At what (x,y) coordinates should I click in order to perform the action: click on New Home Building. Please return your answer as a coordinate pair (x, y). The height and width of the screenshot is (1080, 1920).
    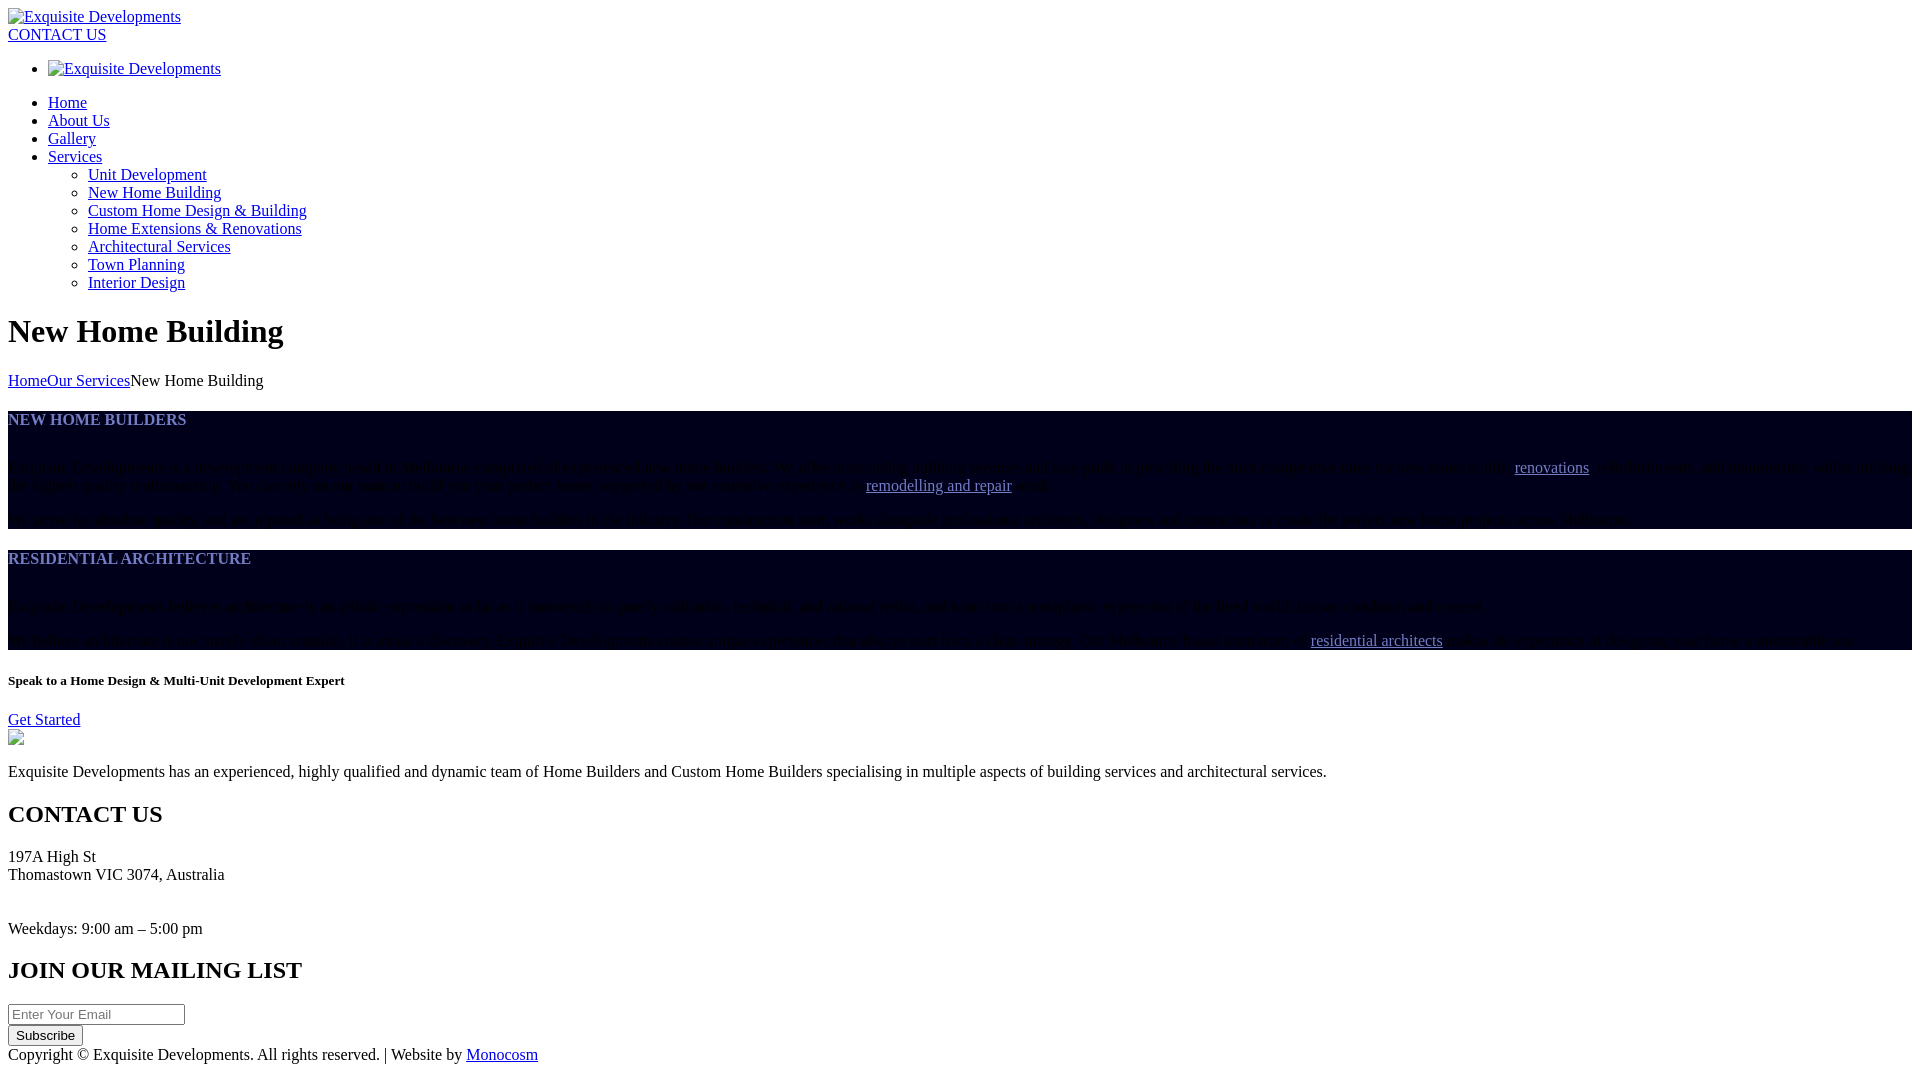
    Looking at the image, I should click on (154, 192).